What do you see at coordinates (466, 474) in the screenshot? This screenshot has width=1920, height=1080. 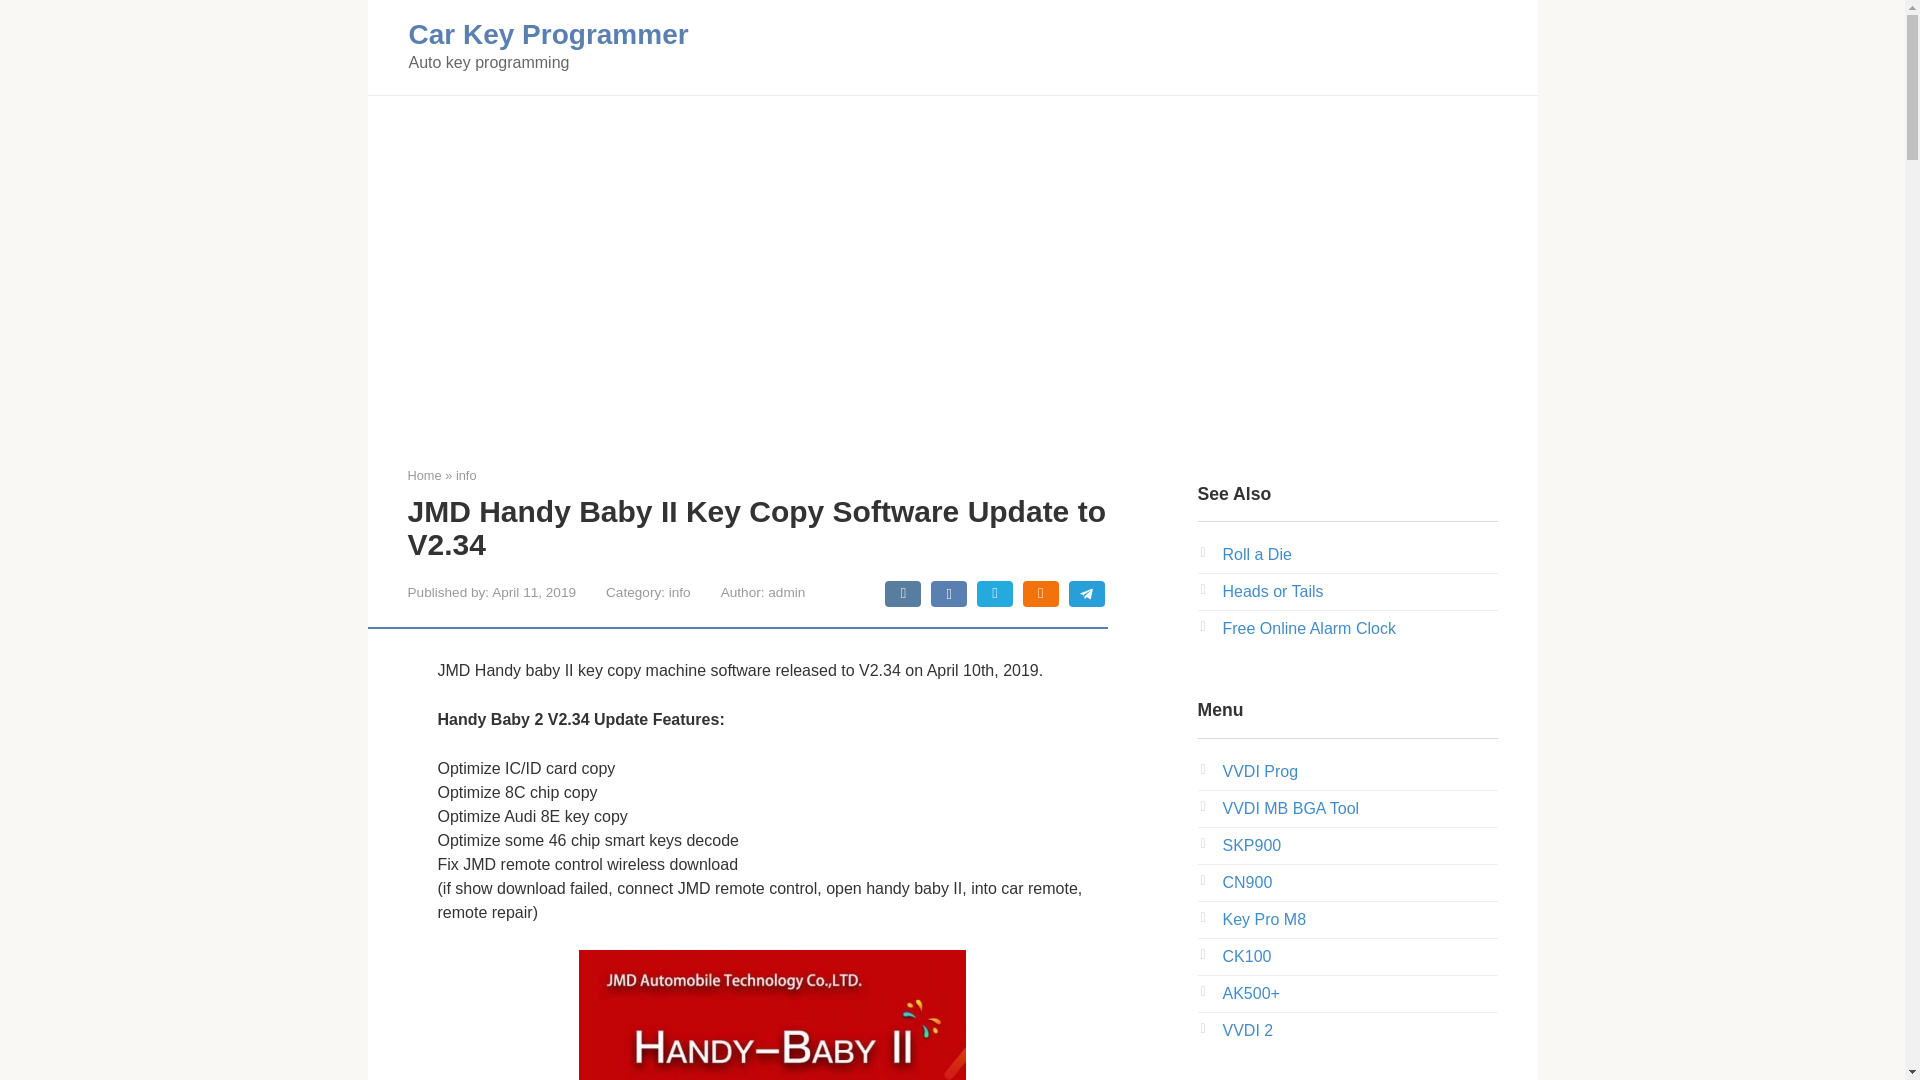 I see `info` at bounding box center [466, 474].